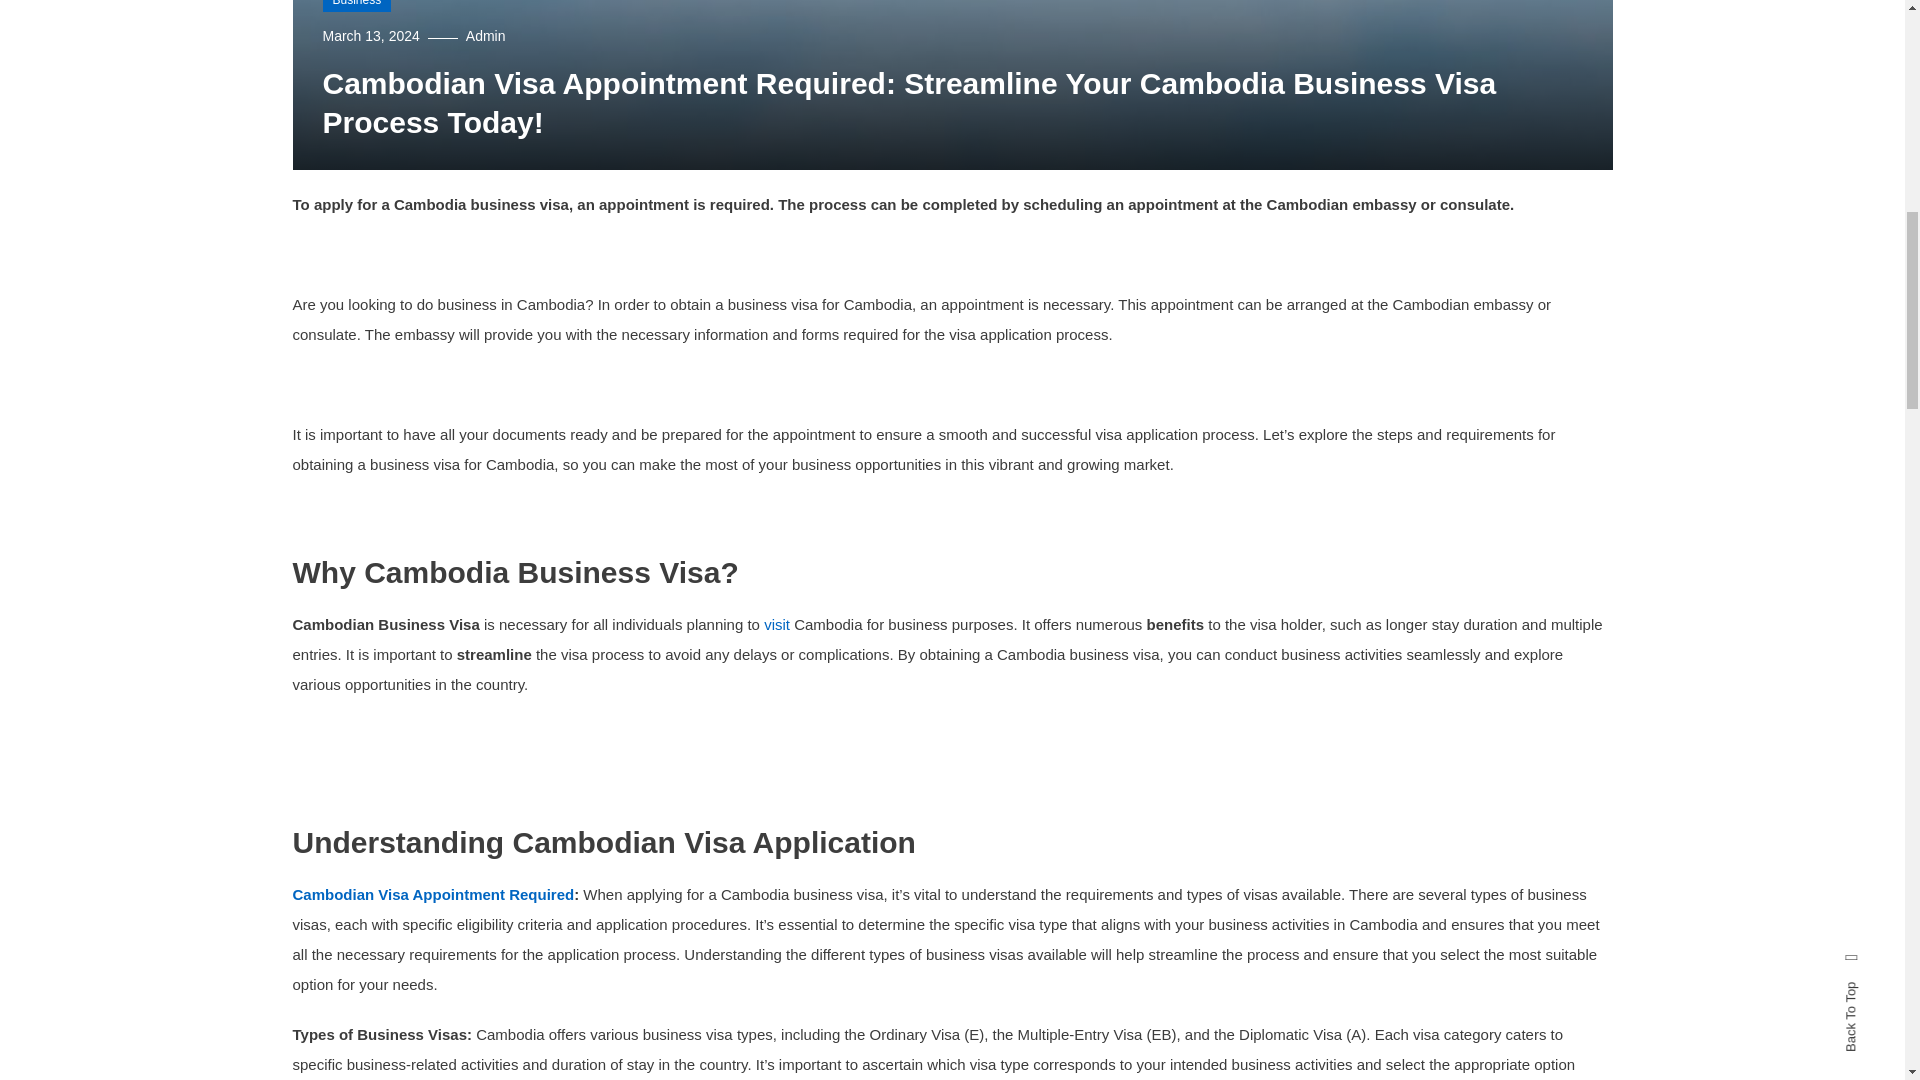 This screenshot has height=1080, width=1920. I want to click on Business, so click(356, 6).